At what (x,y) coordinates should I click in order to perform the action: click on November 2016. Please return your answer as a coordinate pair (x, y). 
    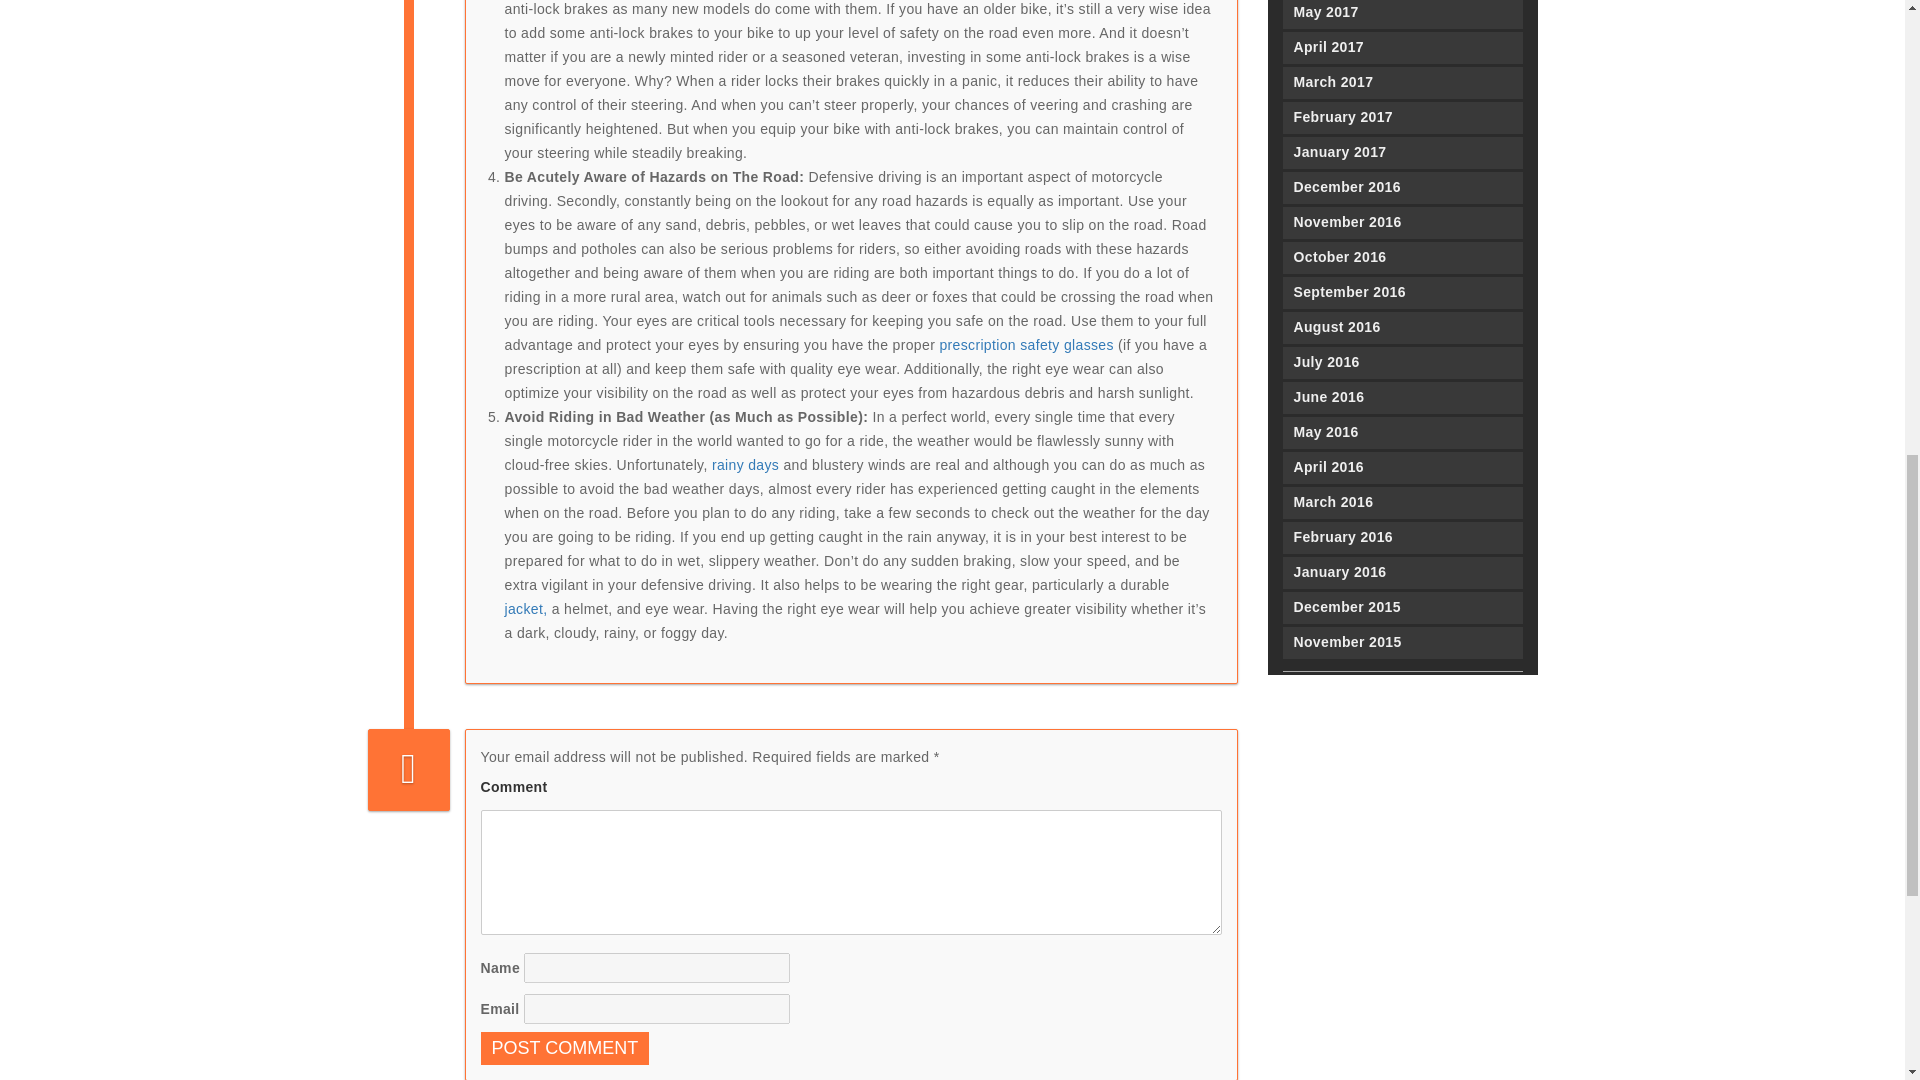
    Looking at the image, I should click on (1402, 222).